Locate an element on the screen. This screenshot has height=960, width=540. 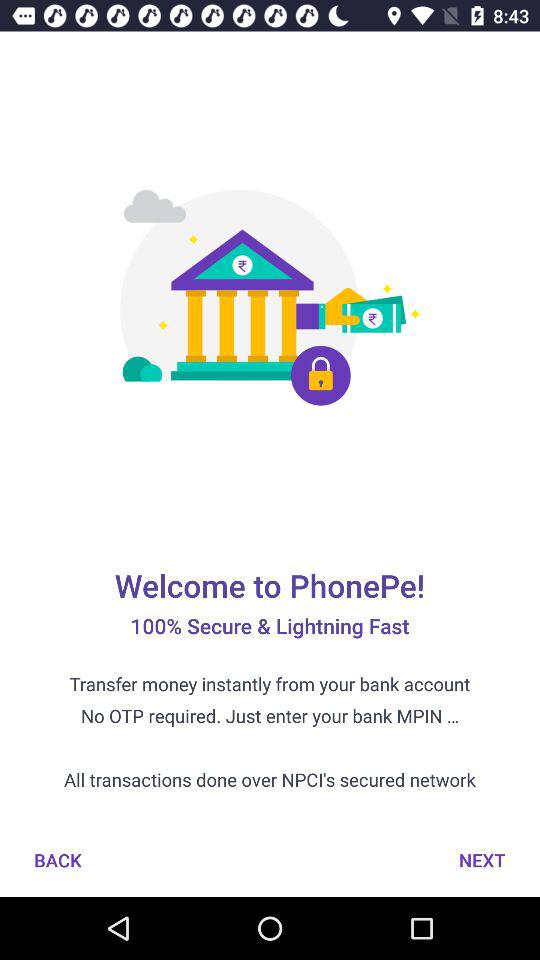
click item to the left of the next is located at coordinates (58, 860).